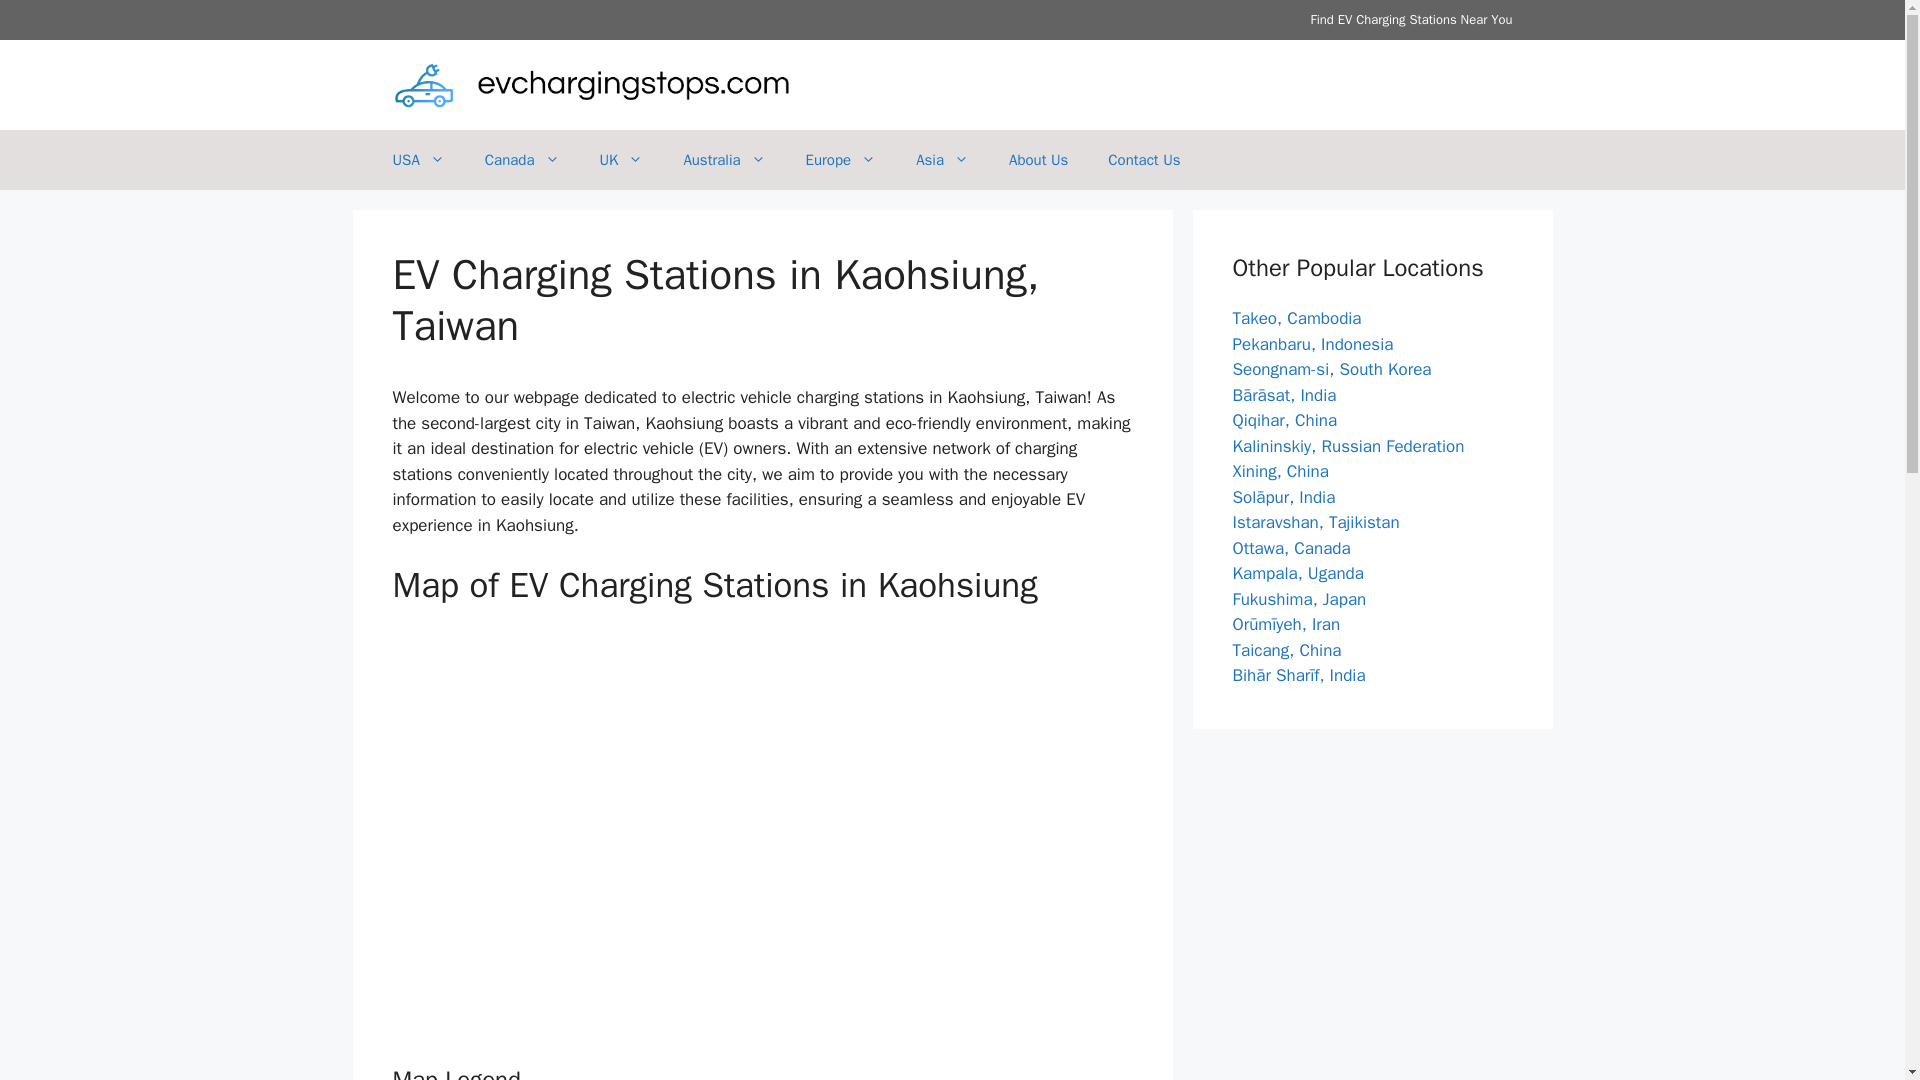 The width and height of the screenshot is (1920, 1080). Describe the element at coordinates (418, 160) in the screenshot. I see `USA` at that location.